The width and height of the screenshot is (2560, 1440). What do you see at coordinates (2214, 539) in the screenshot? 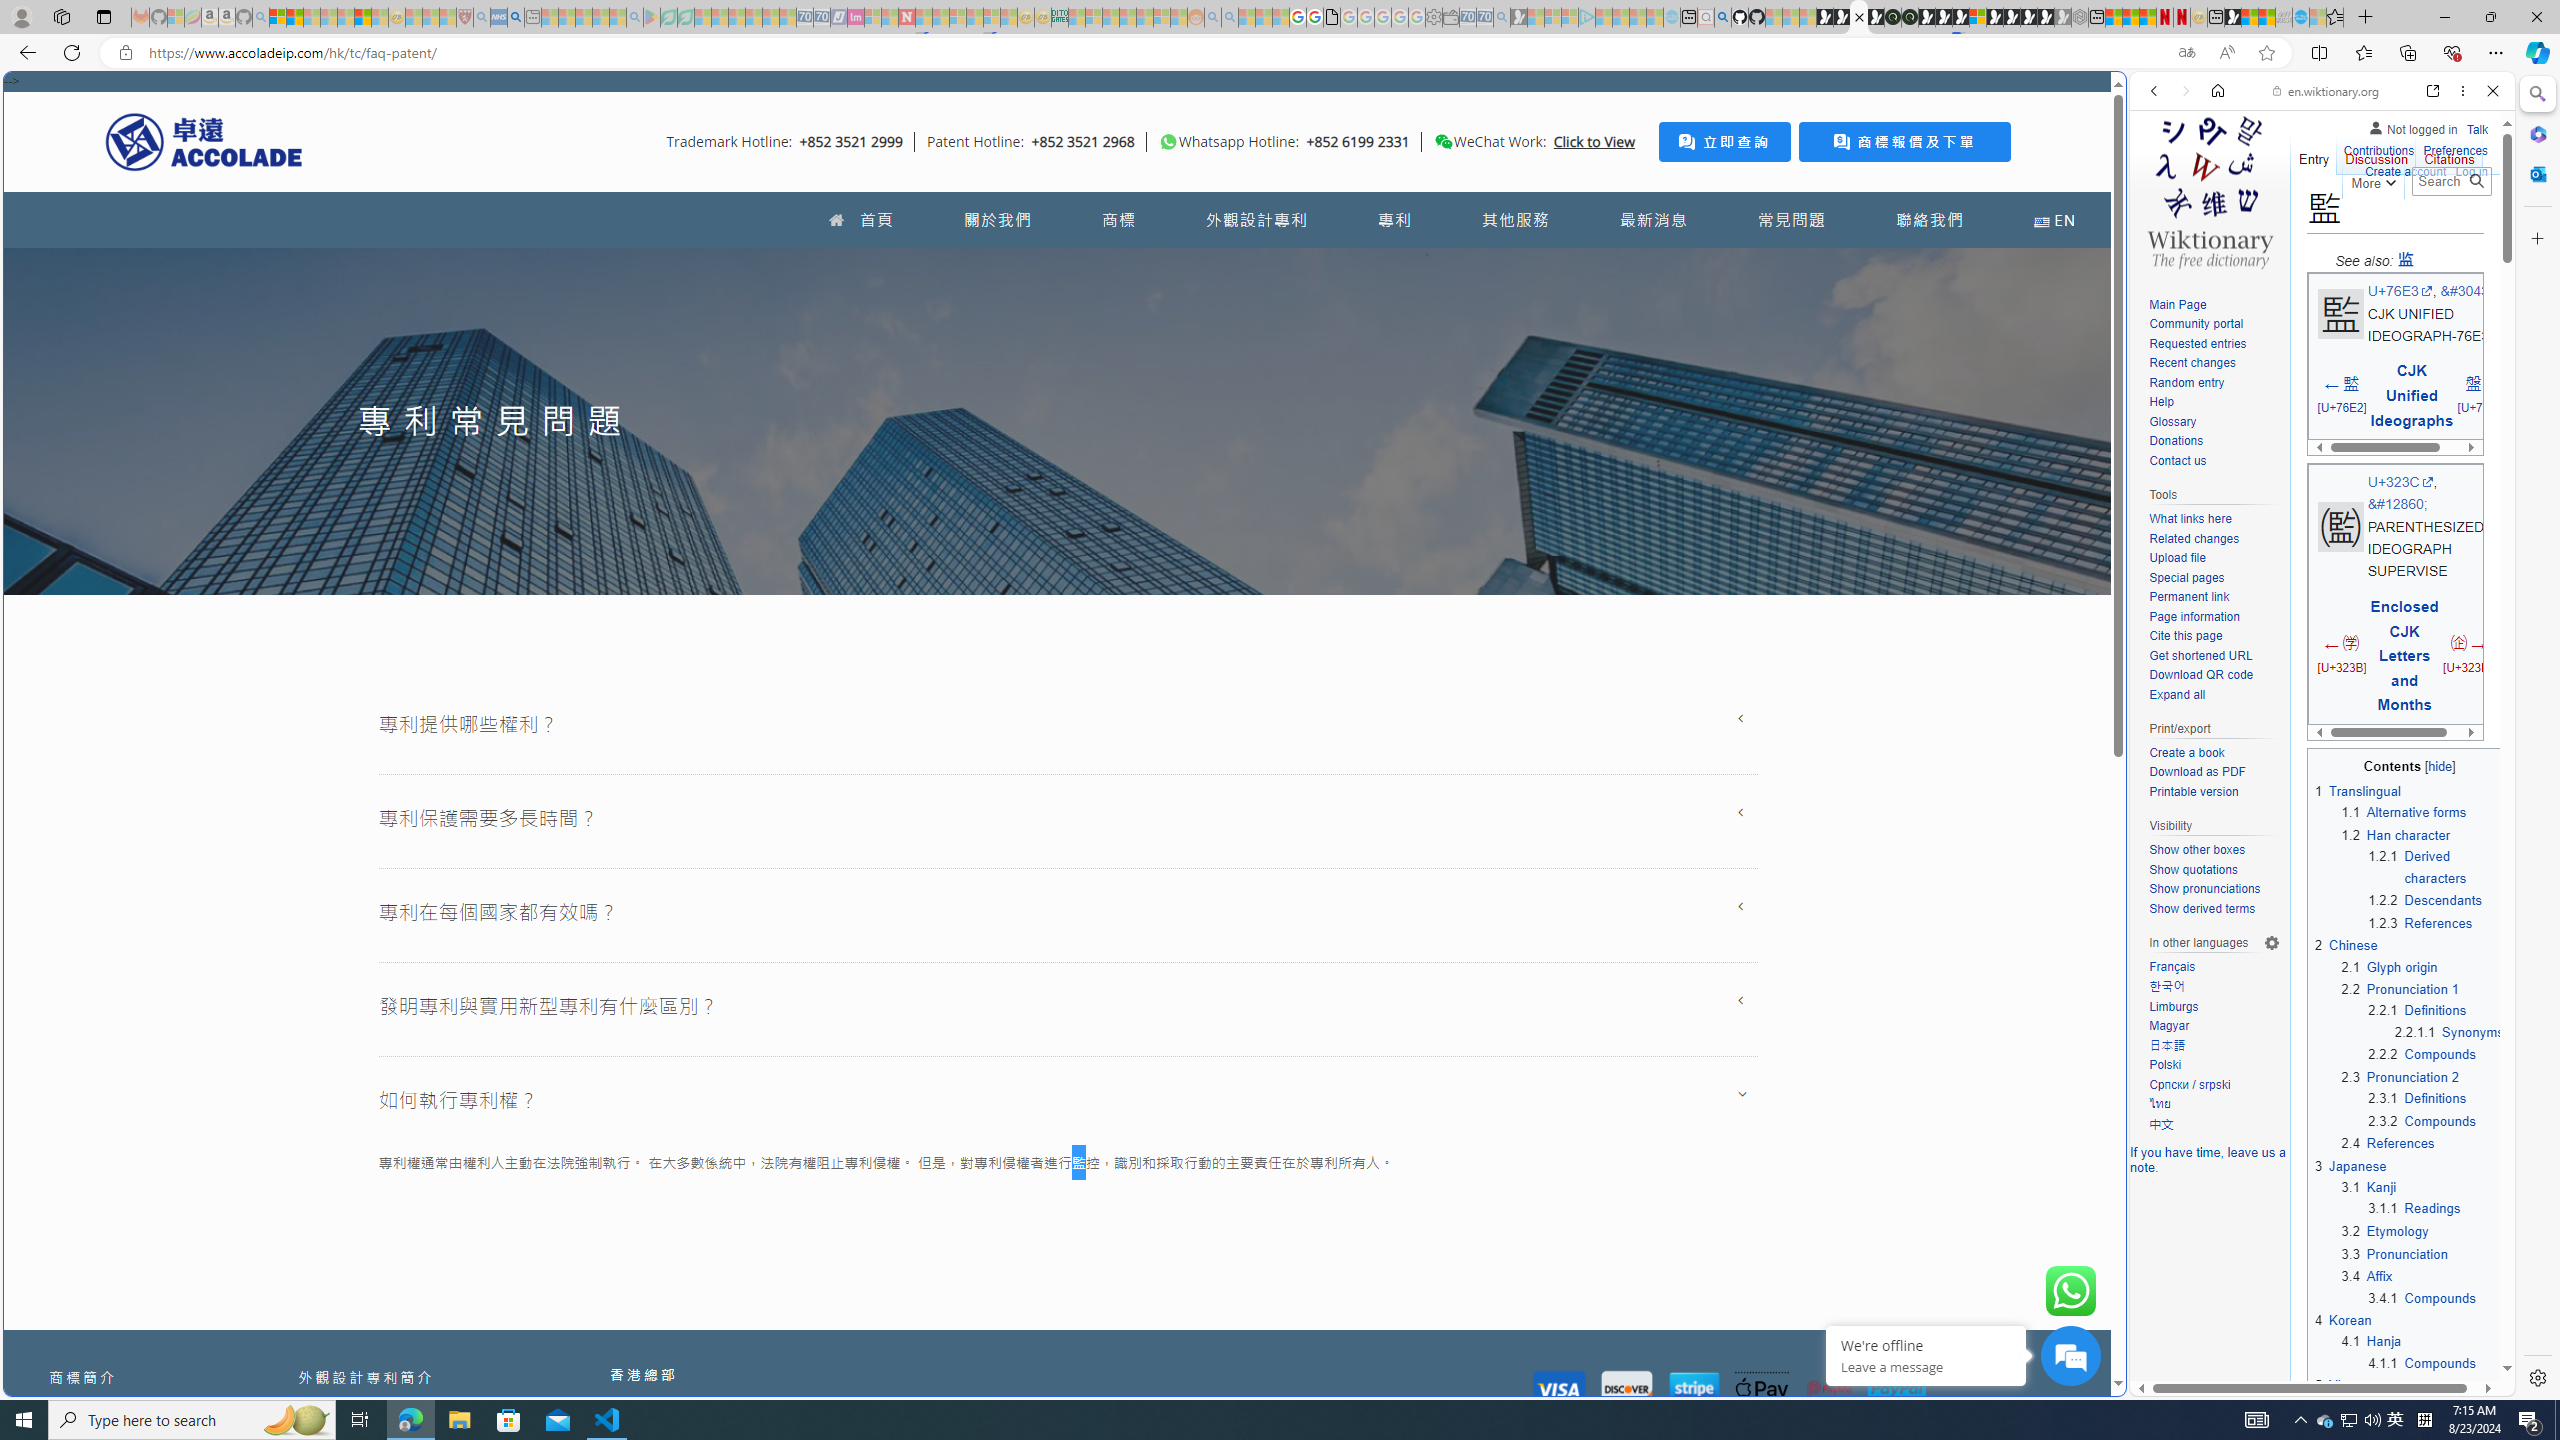
I see `Related changes` at bounding box center [2214, 539].